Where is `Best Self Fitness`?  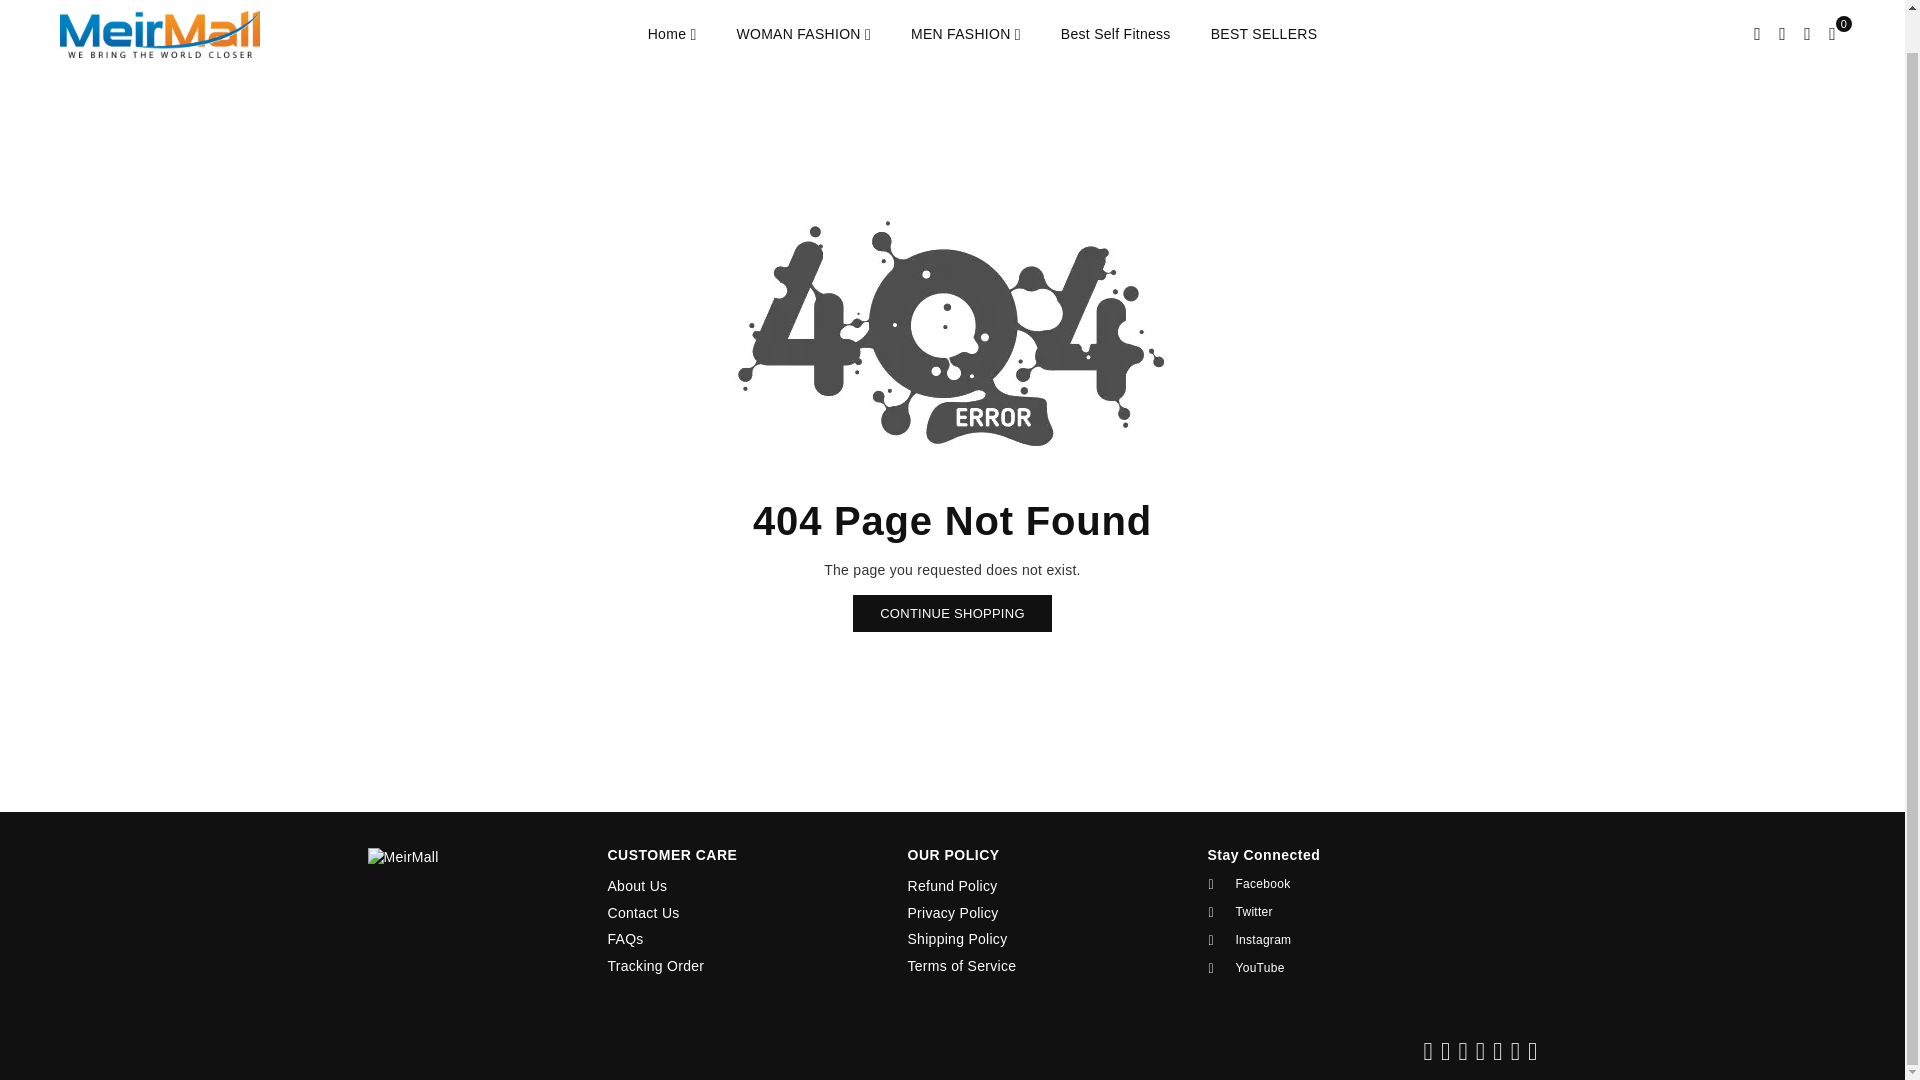
Best Self Fitness is located at coordinates (1116, 34).